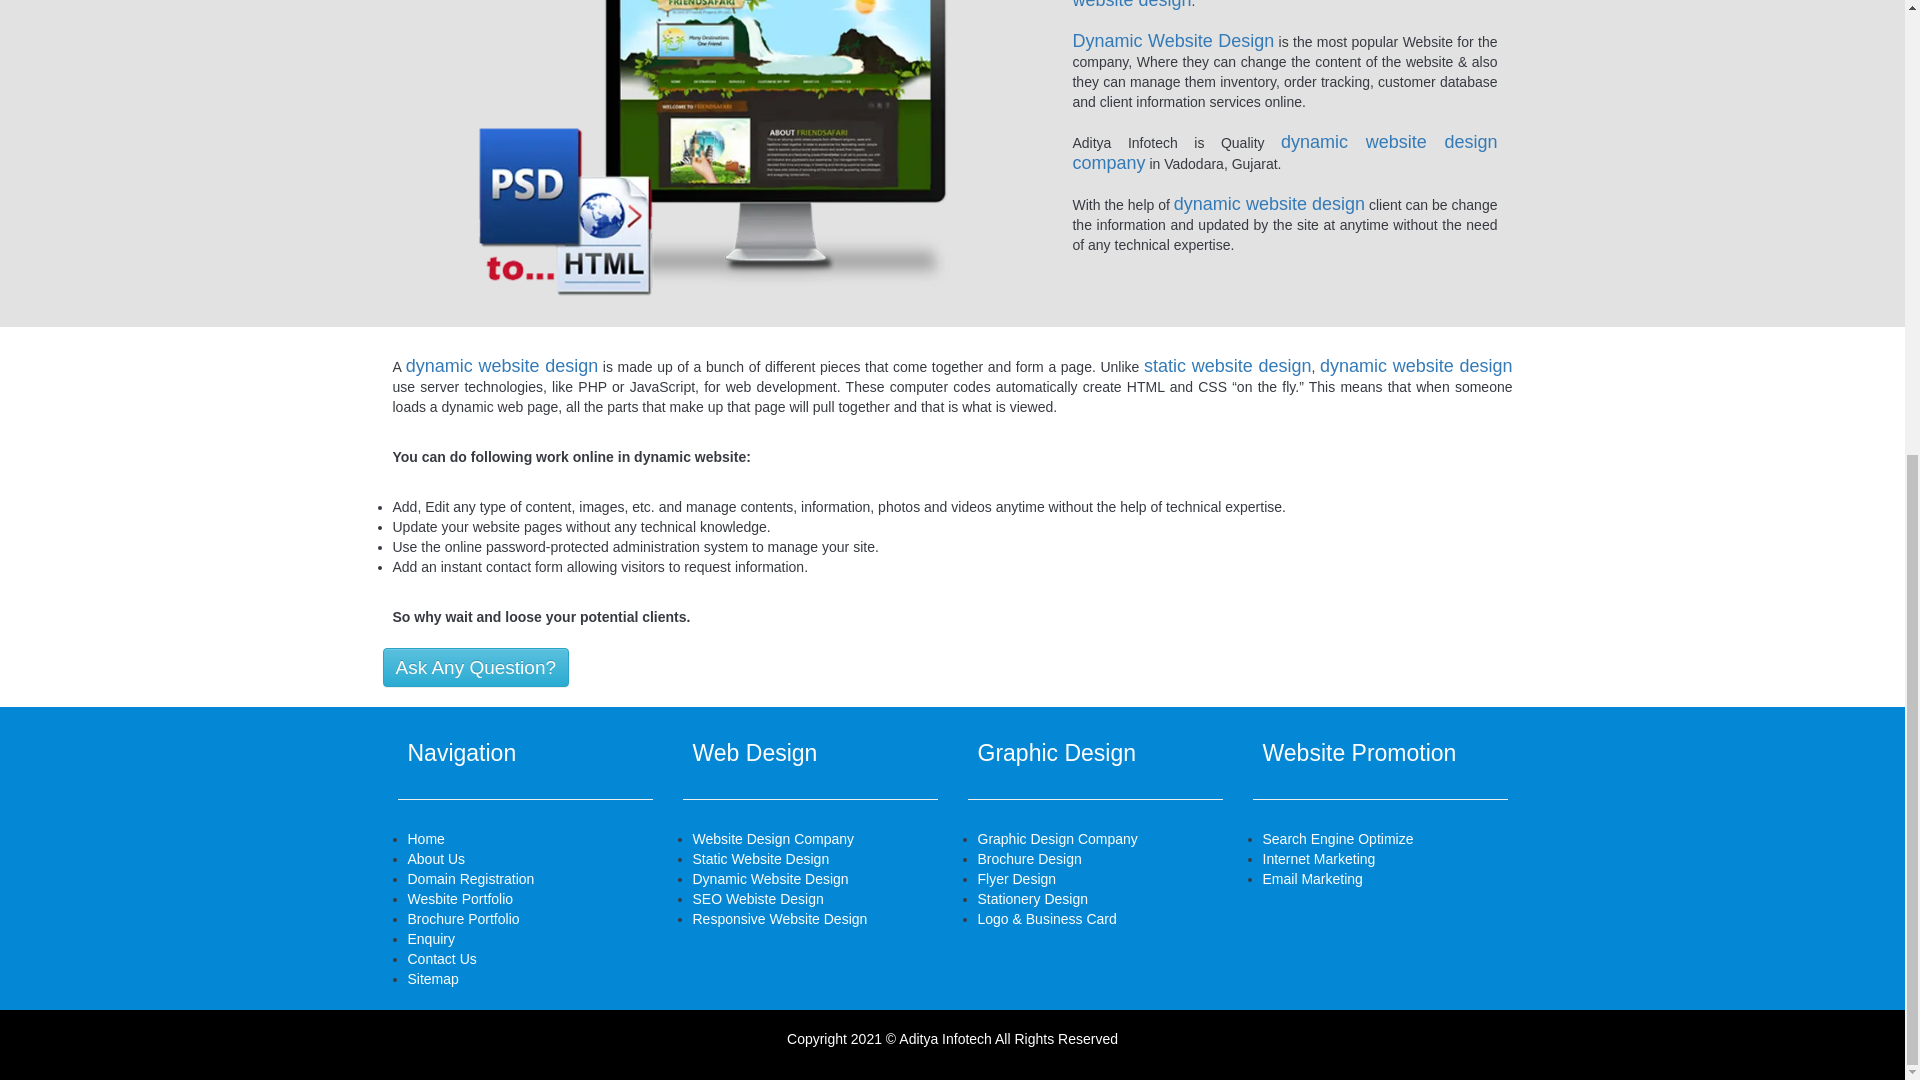 This screenshot has width=1920, height=1080. I want to click on Domain Registration, so click(471, 878).